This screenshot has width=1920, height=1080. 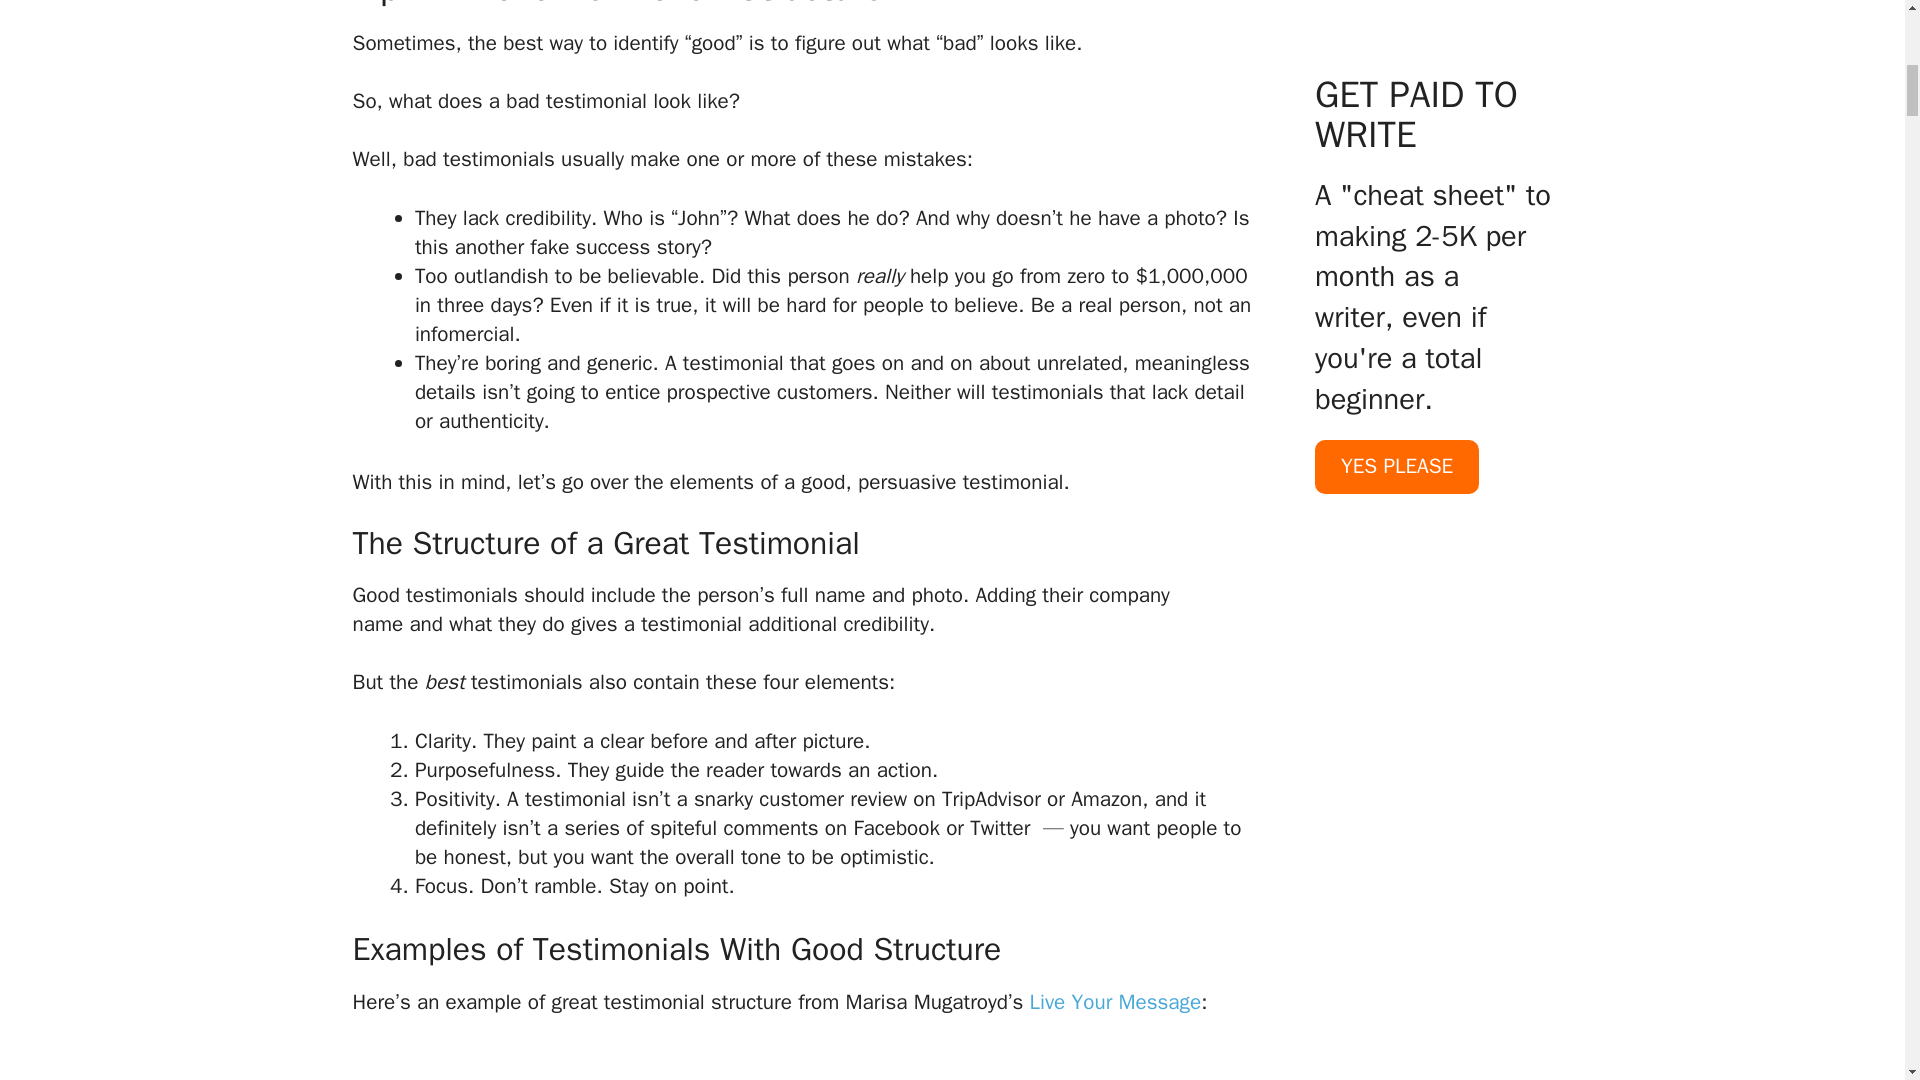 What do you see at coordinates (1396, 414) in the screenshot?
I see `YES PLEASE` at bounding box center [1396, 414].